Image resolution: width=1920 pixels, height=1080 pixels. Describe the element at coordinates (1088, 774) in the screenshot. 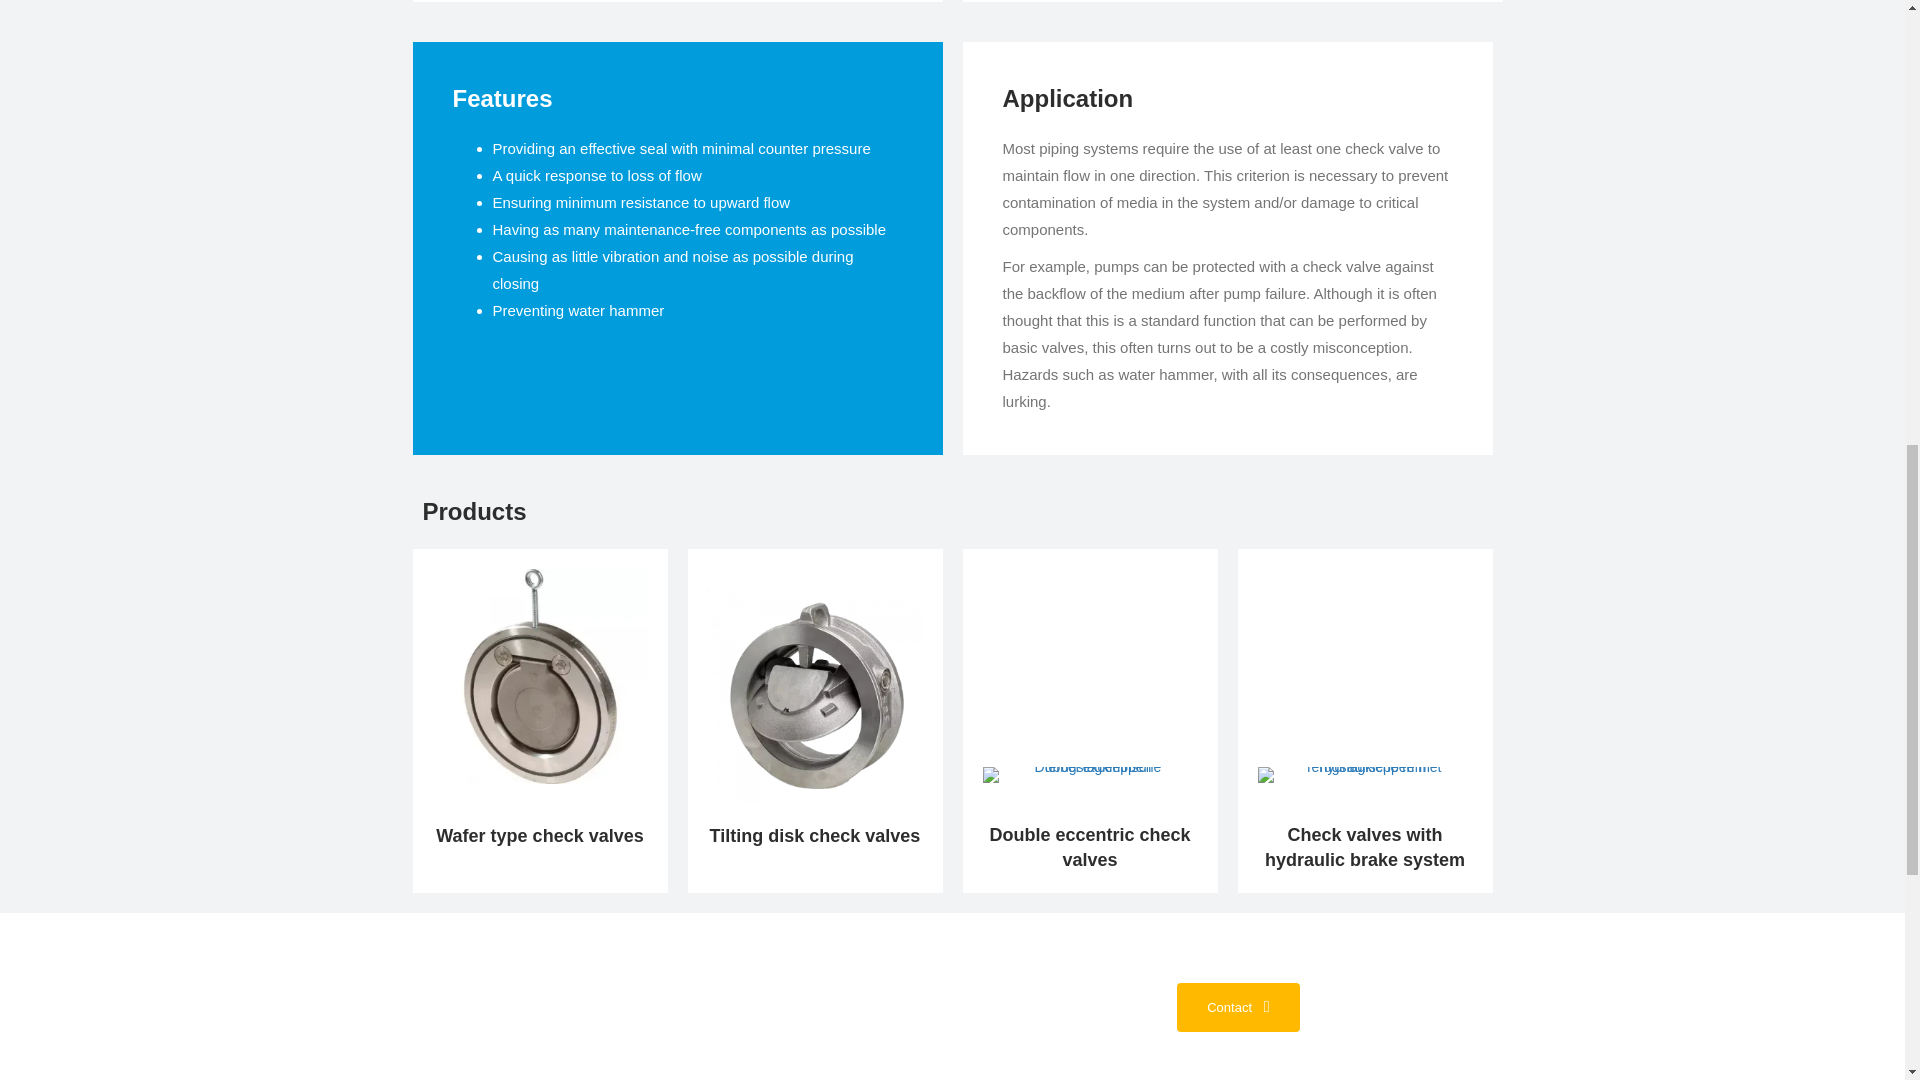

I see `Dubbel excentrische terugslagkleppen` at that location.